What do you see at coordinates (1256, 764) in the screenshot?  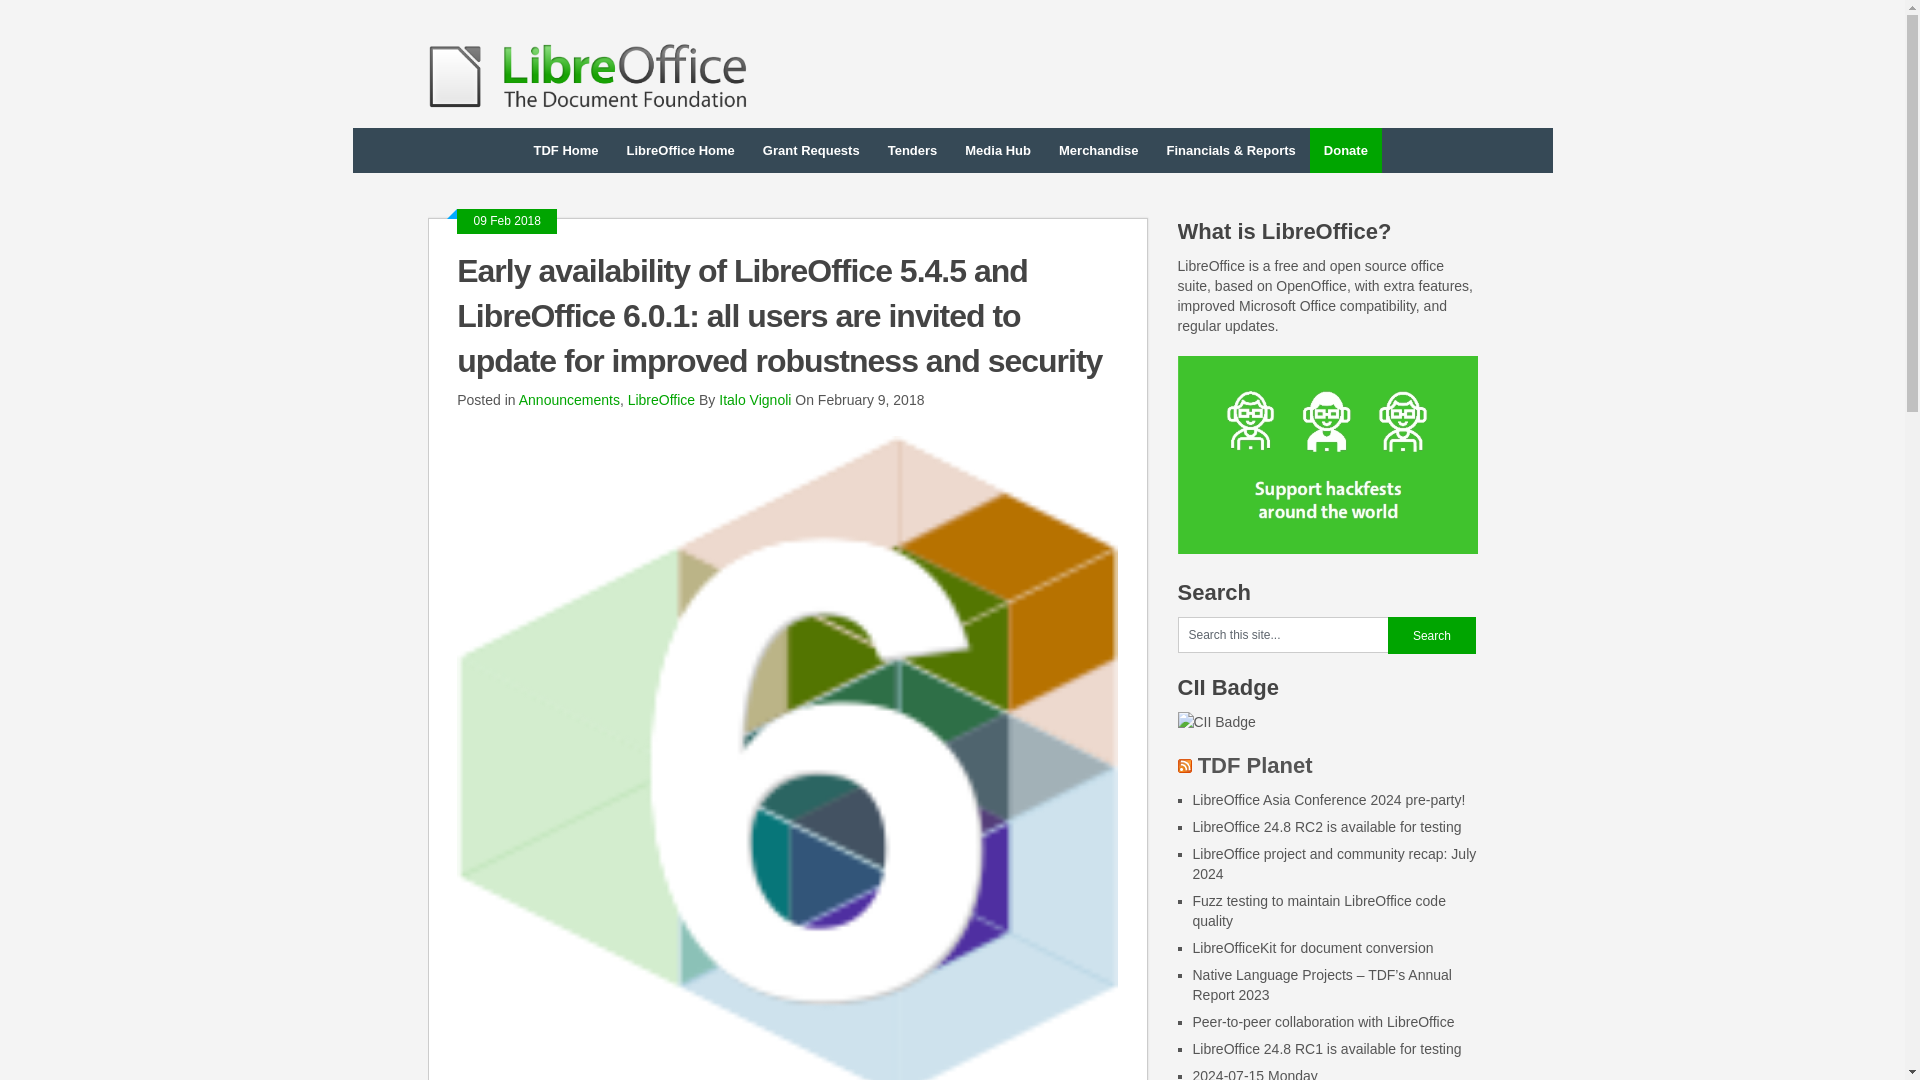 I see `TDF Planet` at bounding box center [1256, 764].